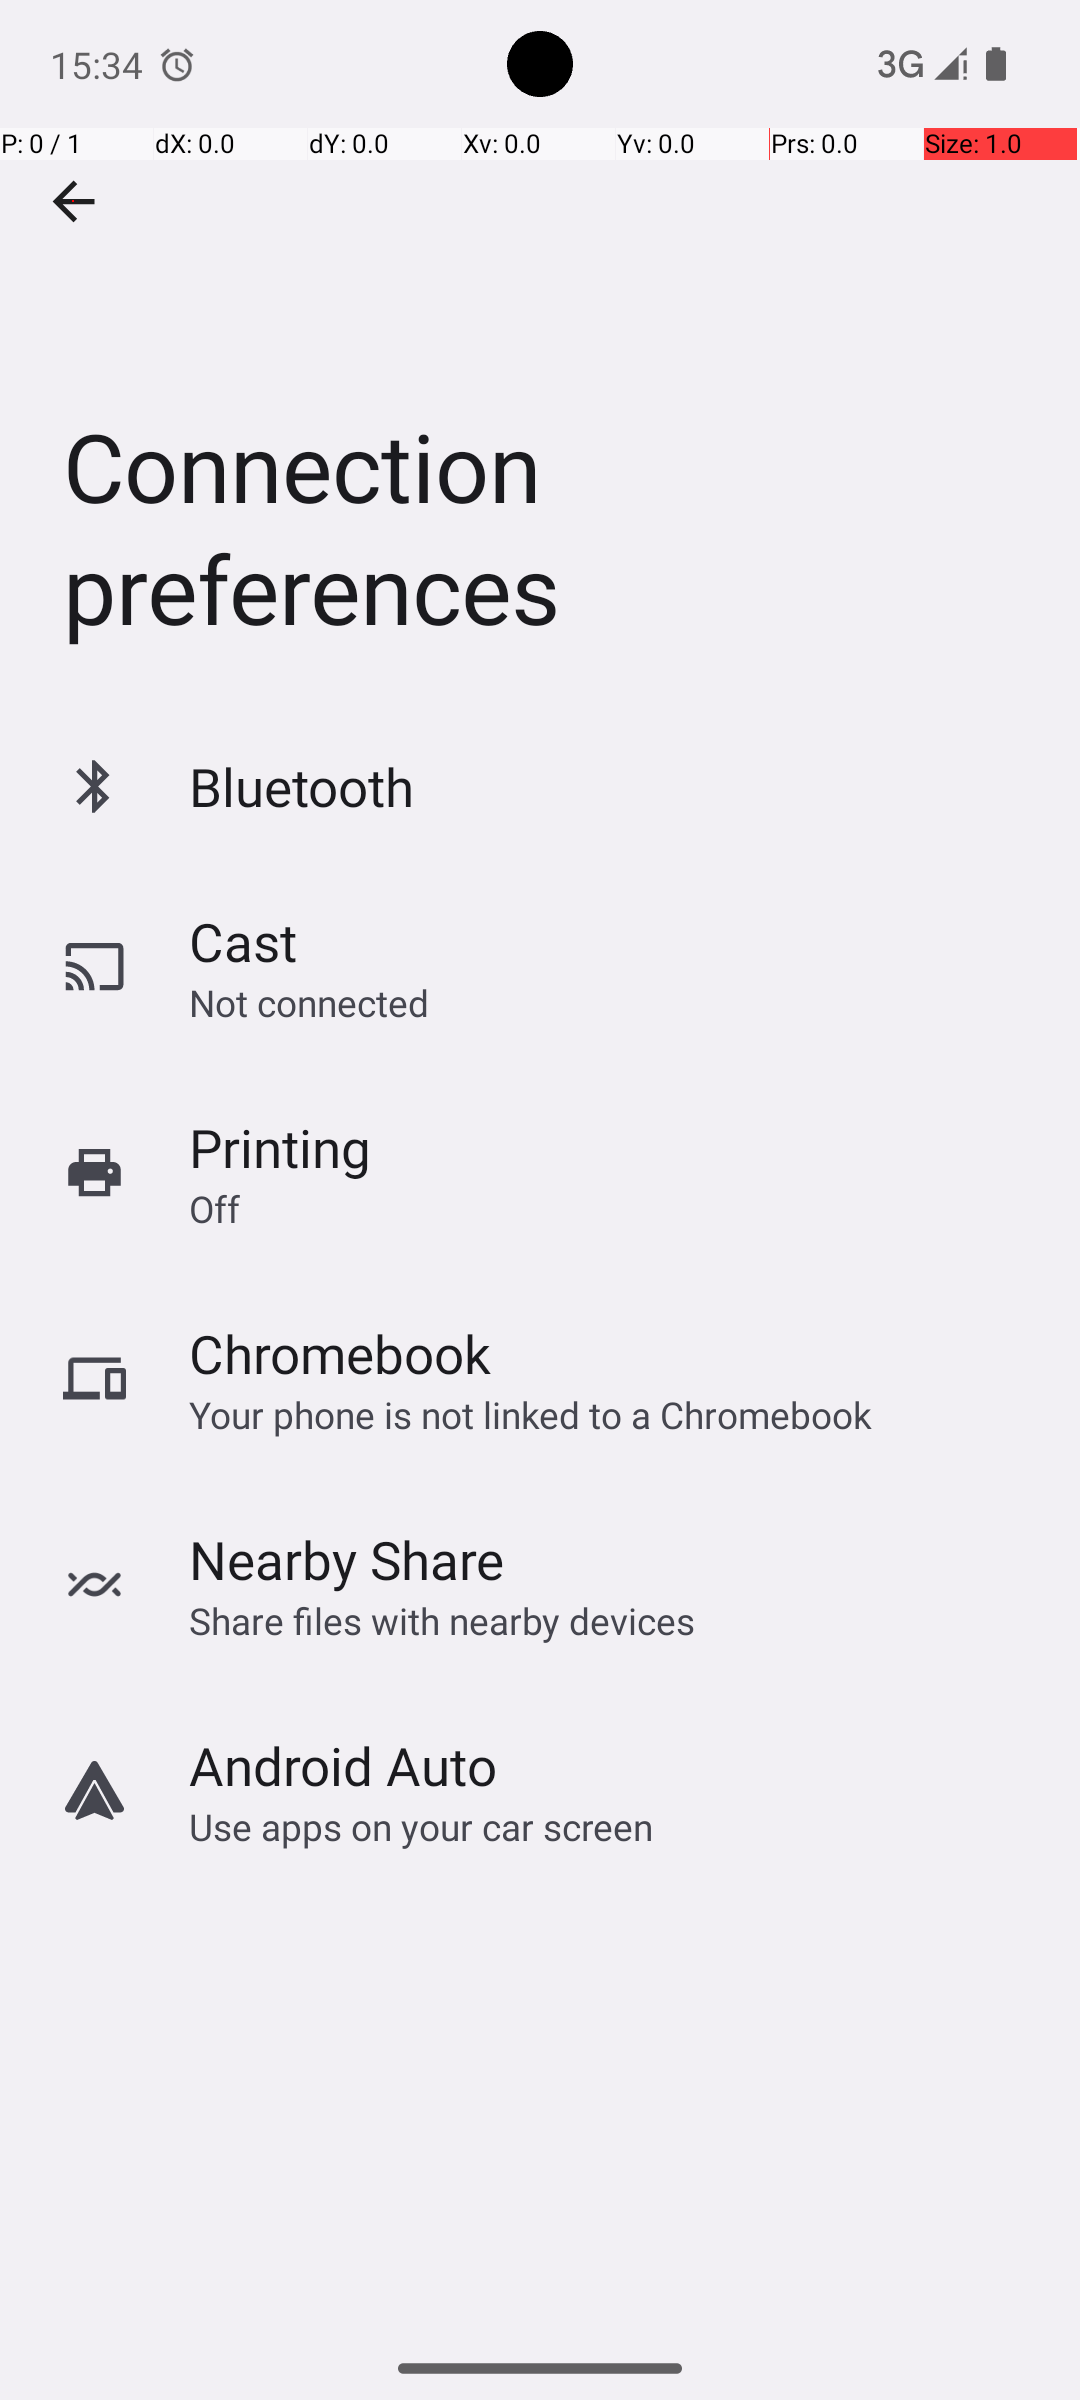  I want to click on Printing, so click(280, 1148).